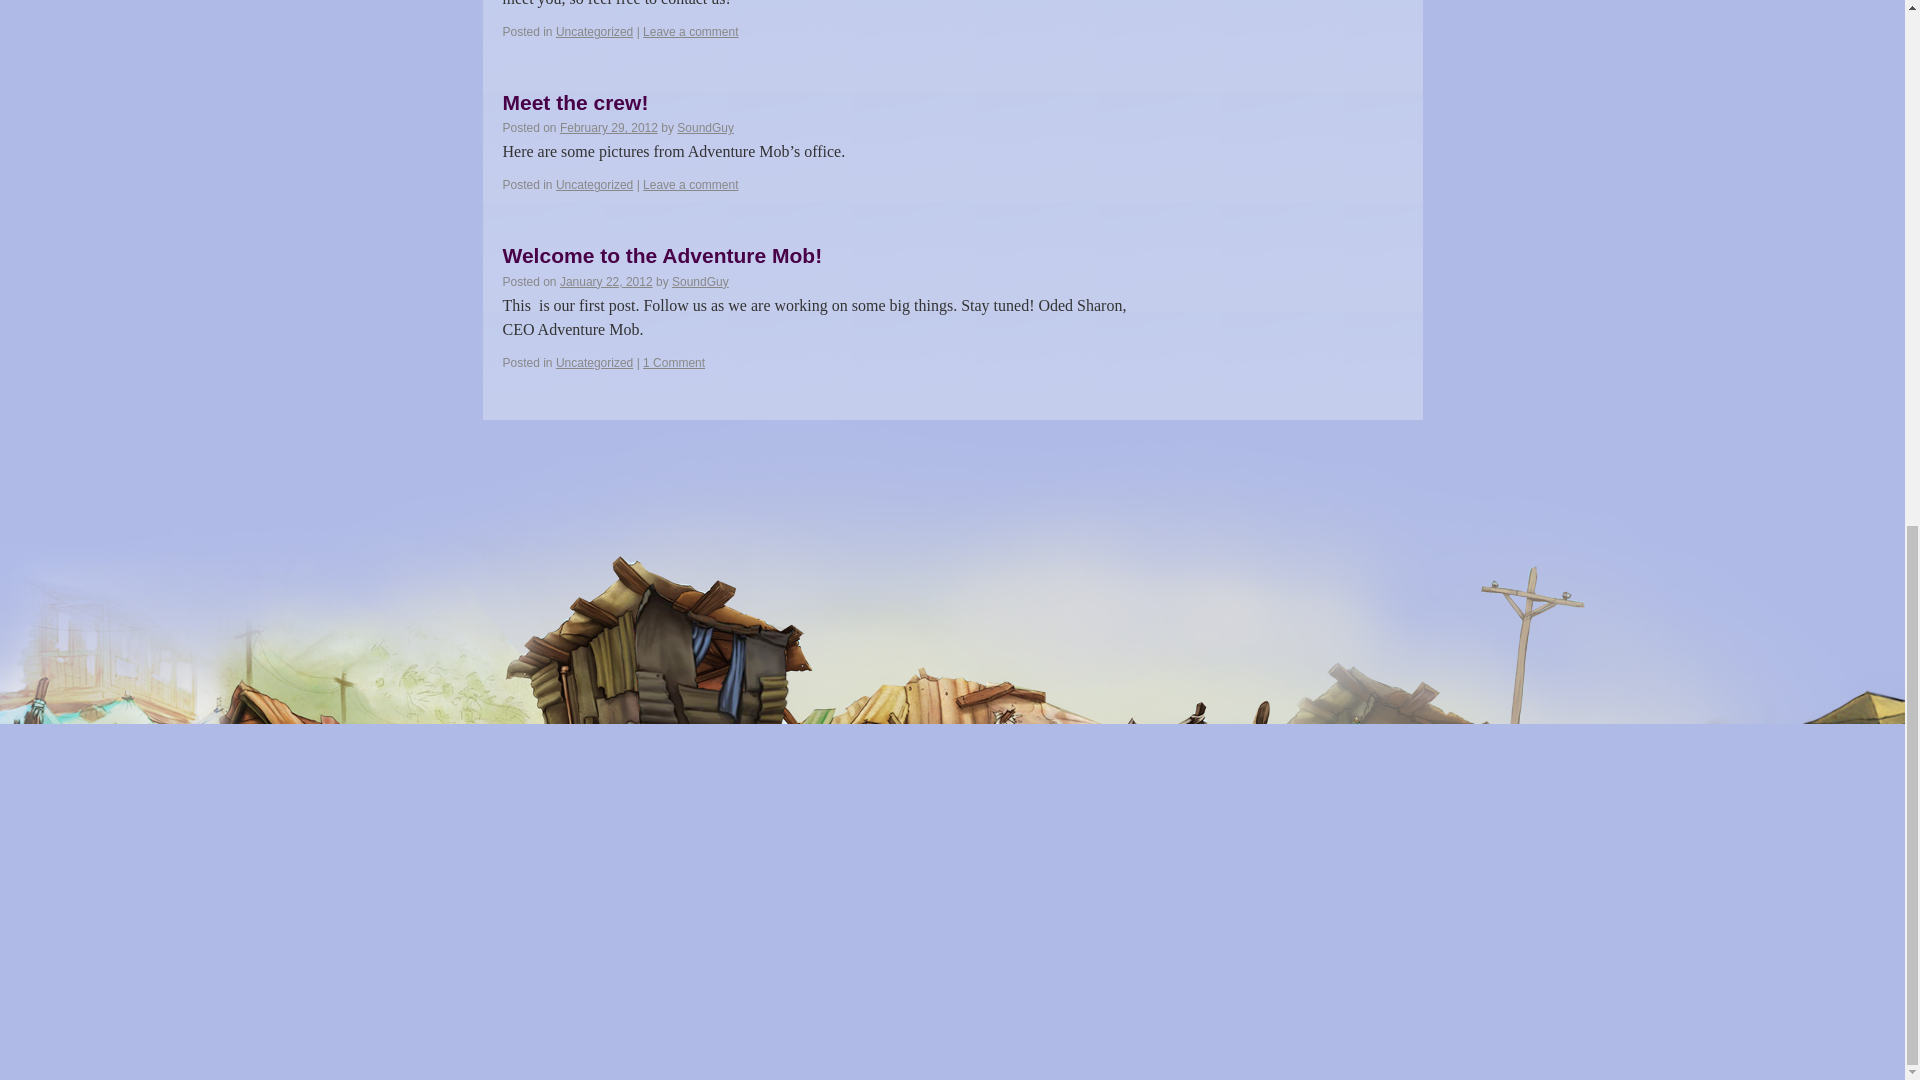  Describe the element at coordinates (594, 31) in the screenshot. I see `Uncategorized` at that location.